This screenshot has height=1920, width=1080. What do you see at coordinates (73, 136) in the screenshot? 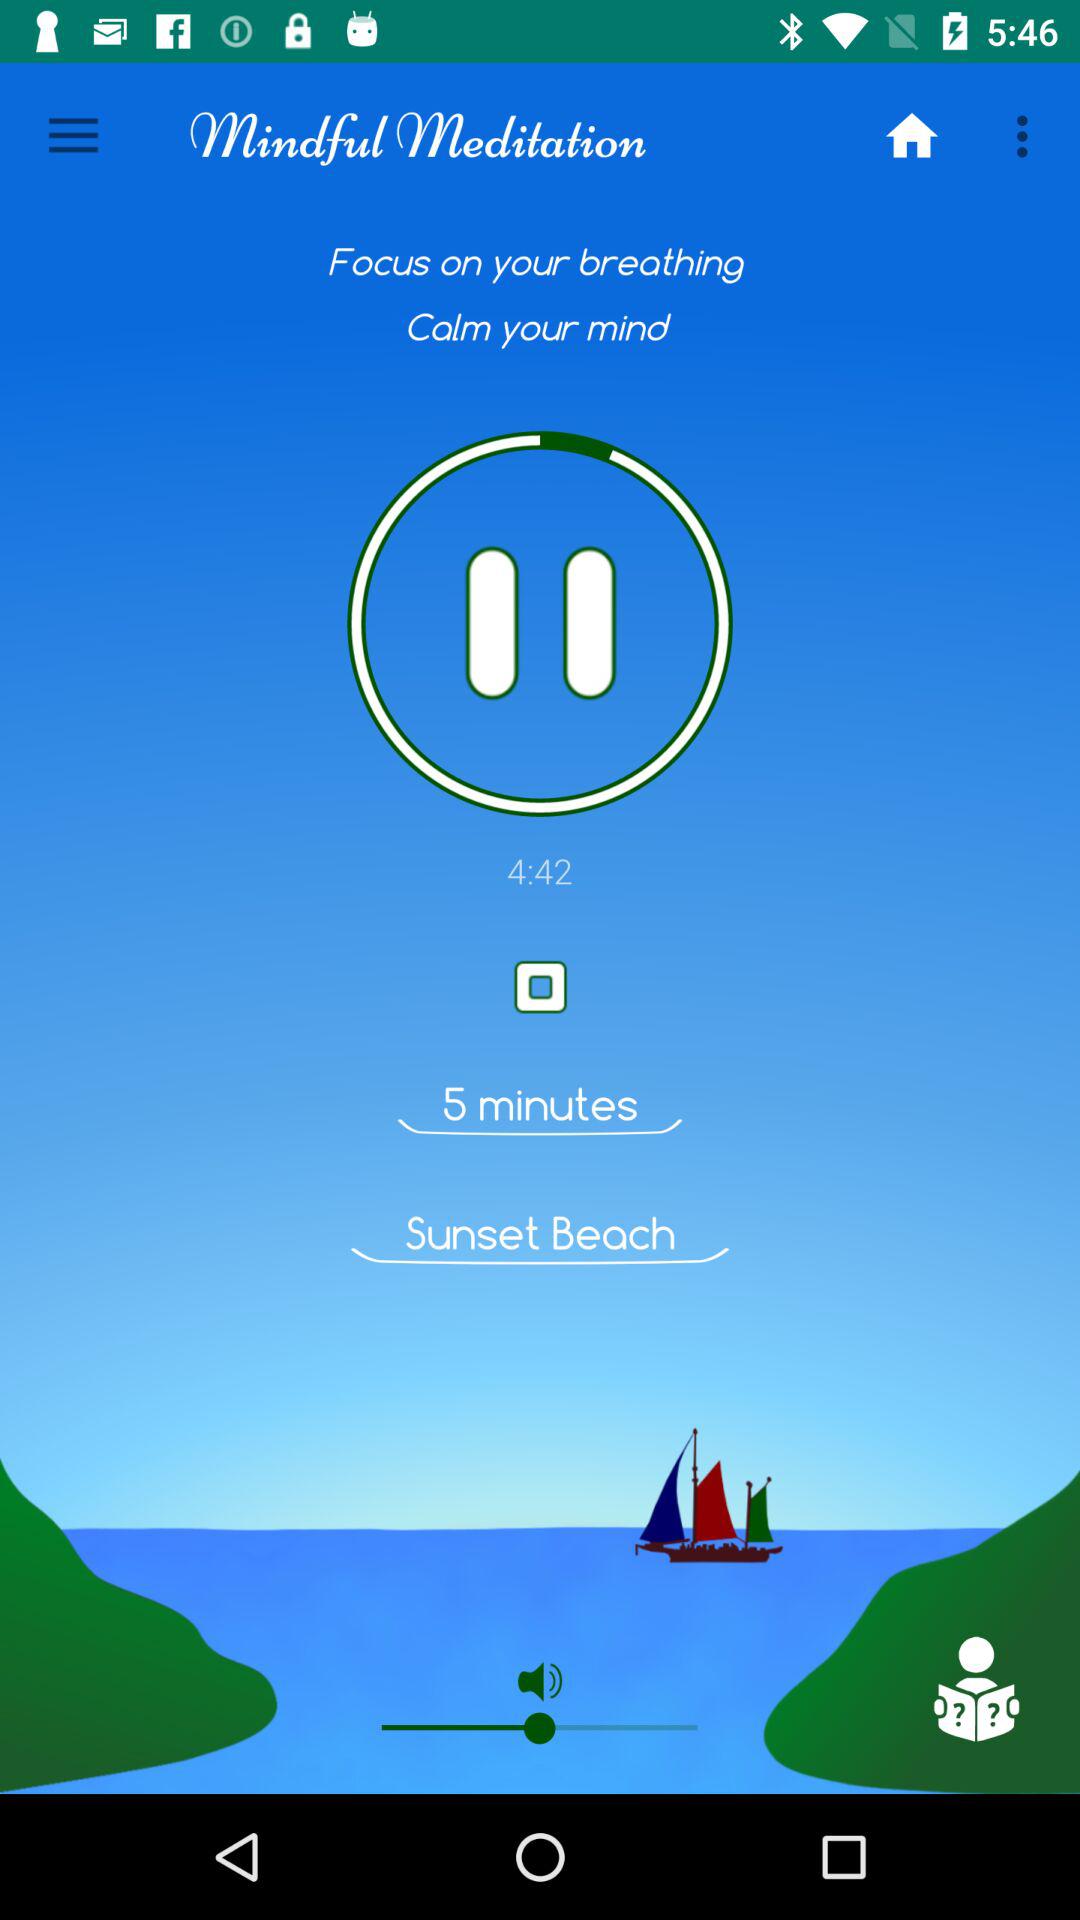
I see `choose the icon next to mindful meditation` at bounding box center [73, 136].